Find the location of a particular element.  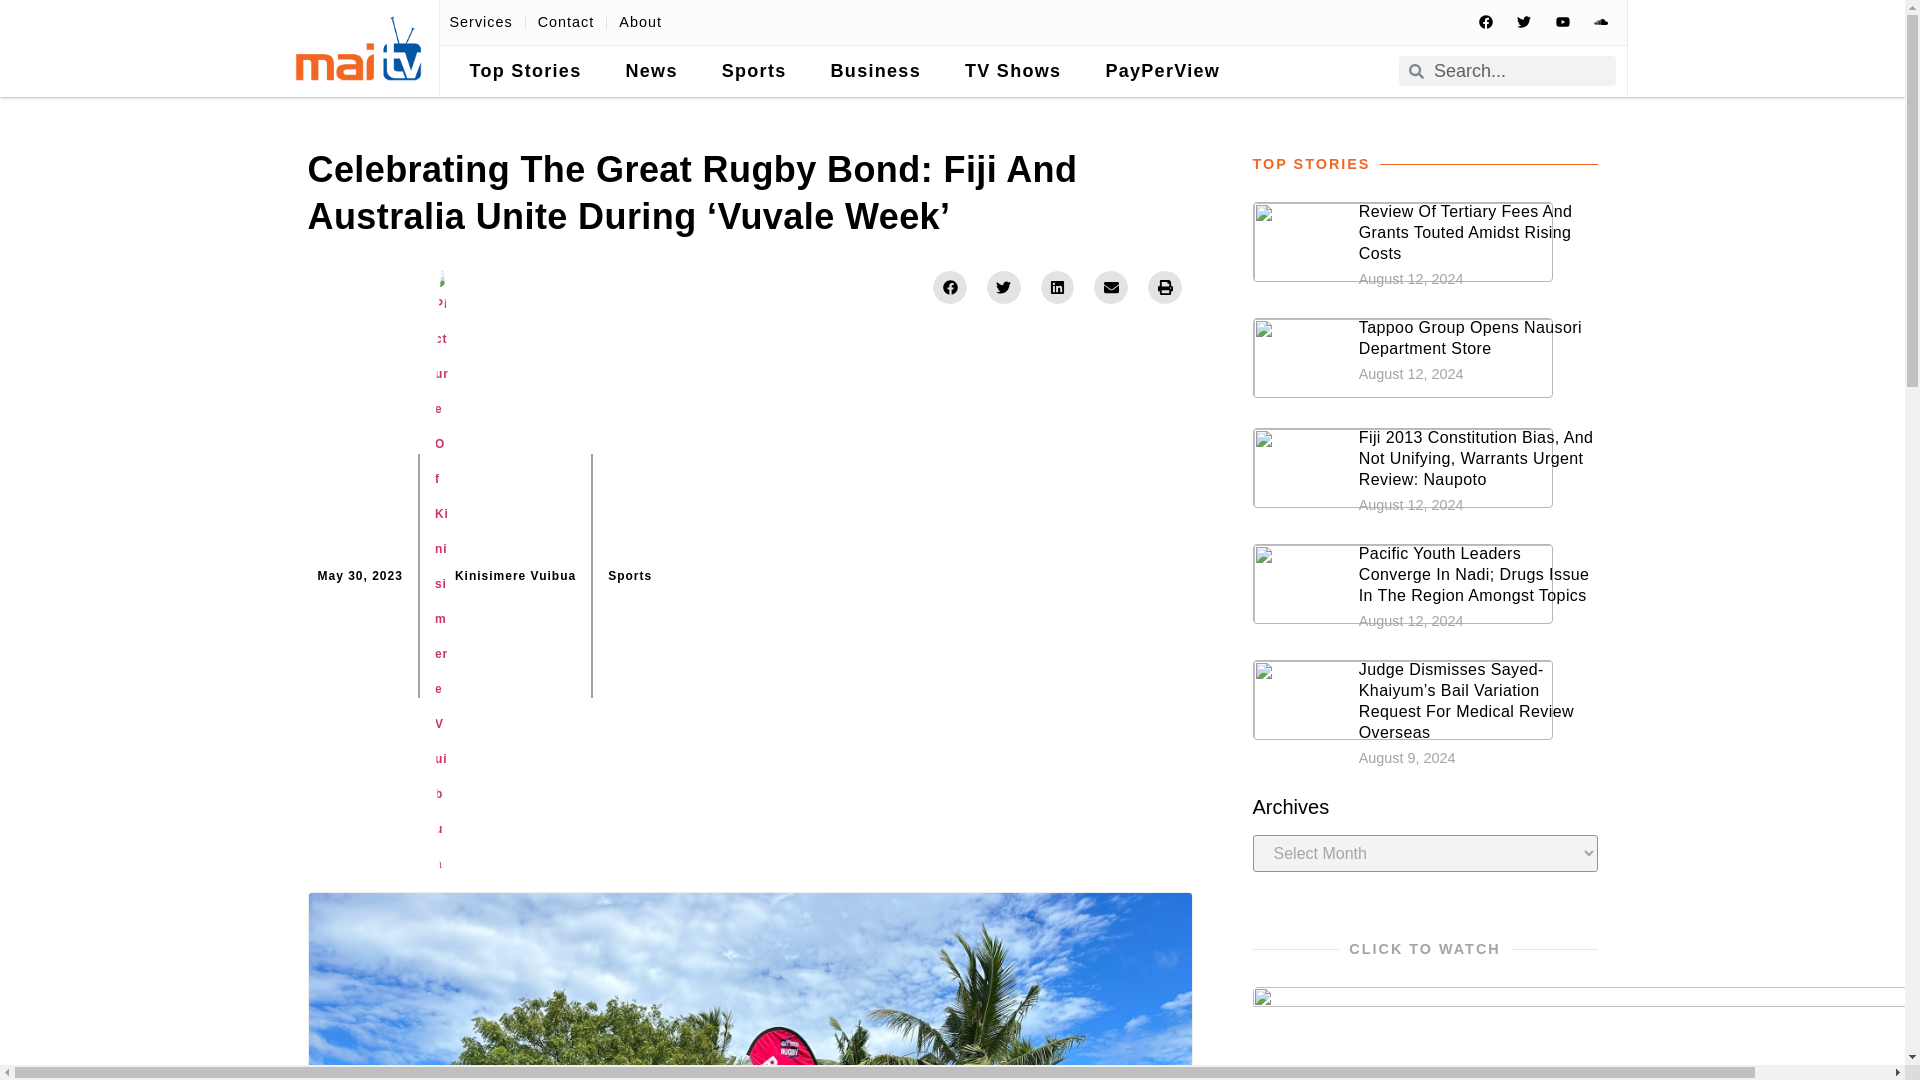

May 30, 2023 is located at coordinates (360, 576).